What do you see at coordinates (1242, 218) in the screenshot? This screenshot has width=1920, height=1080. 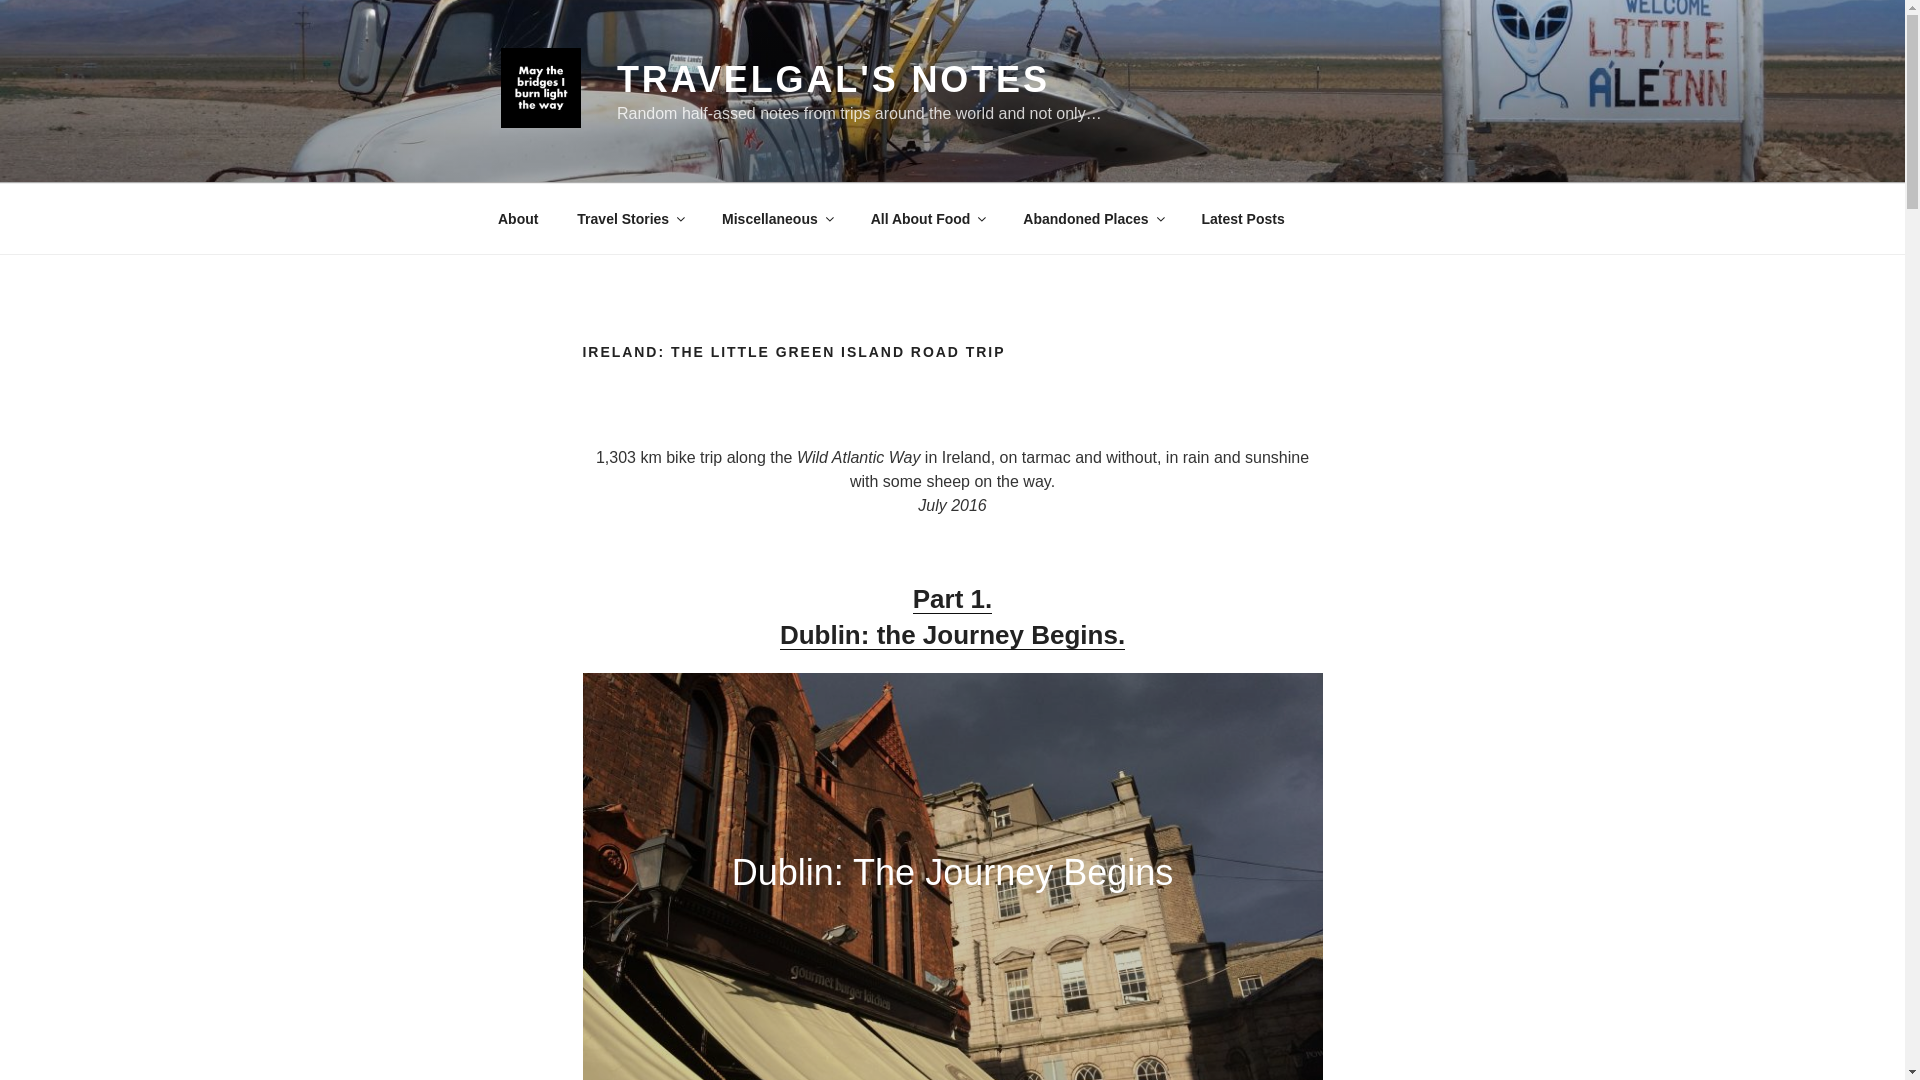 I see `TRAVELGAL'S NOTES` at bounding box center [1242, 218].